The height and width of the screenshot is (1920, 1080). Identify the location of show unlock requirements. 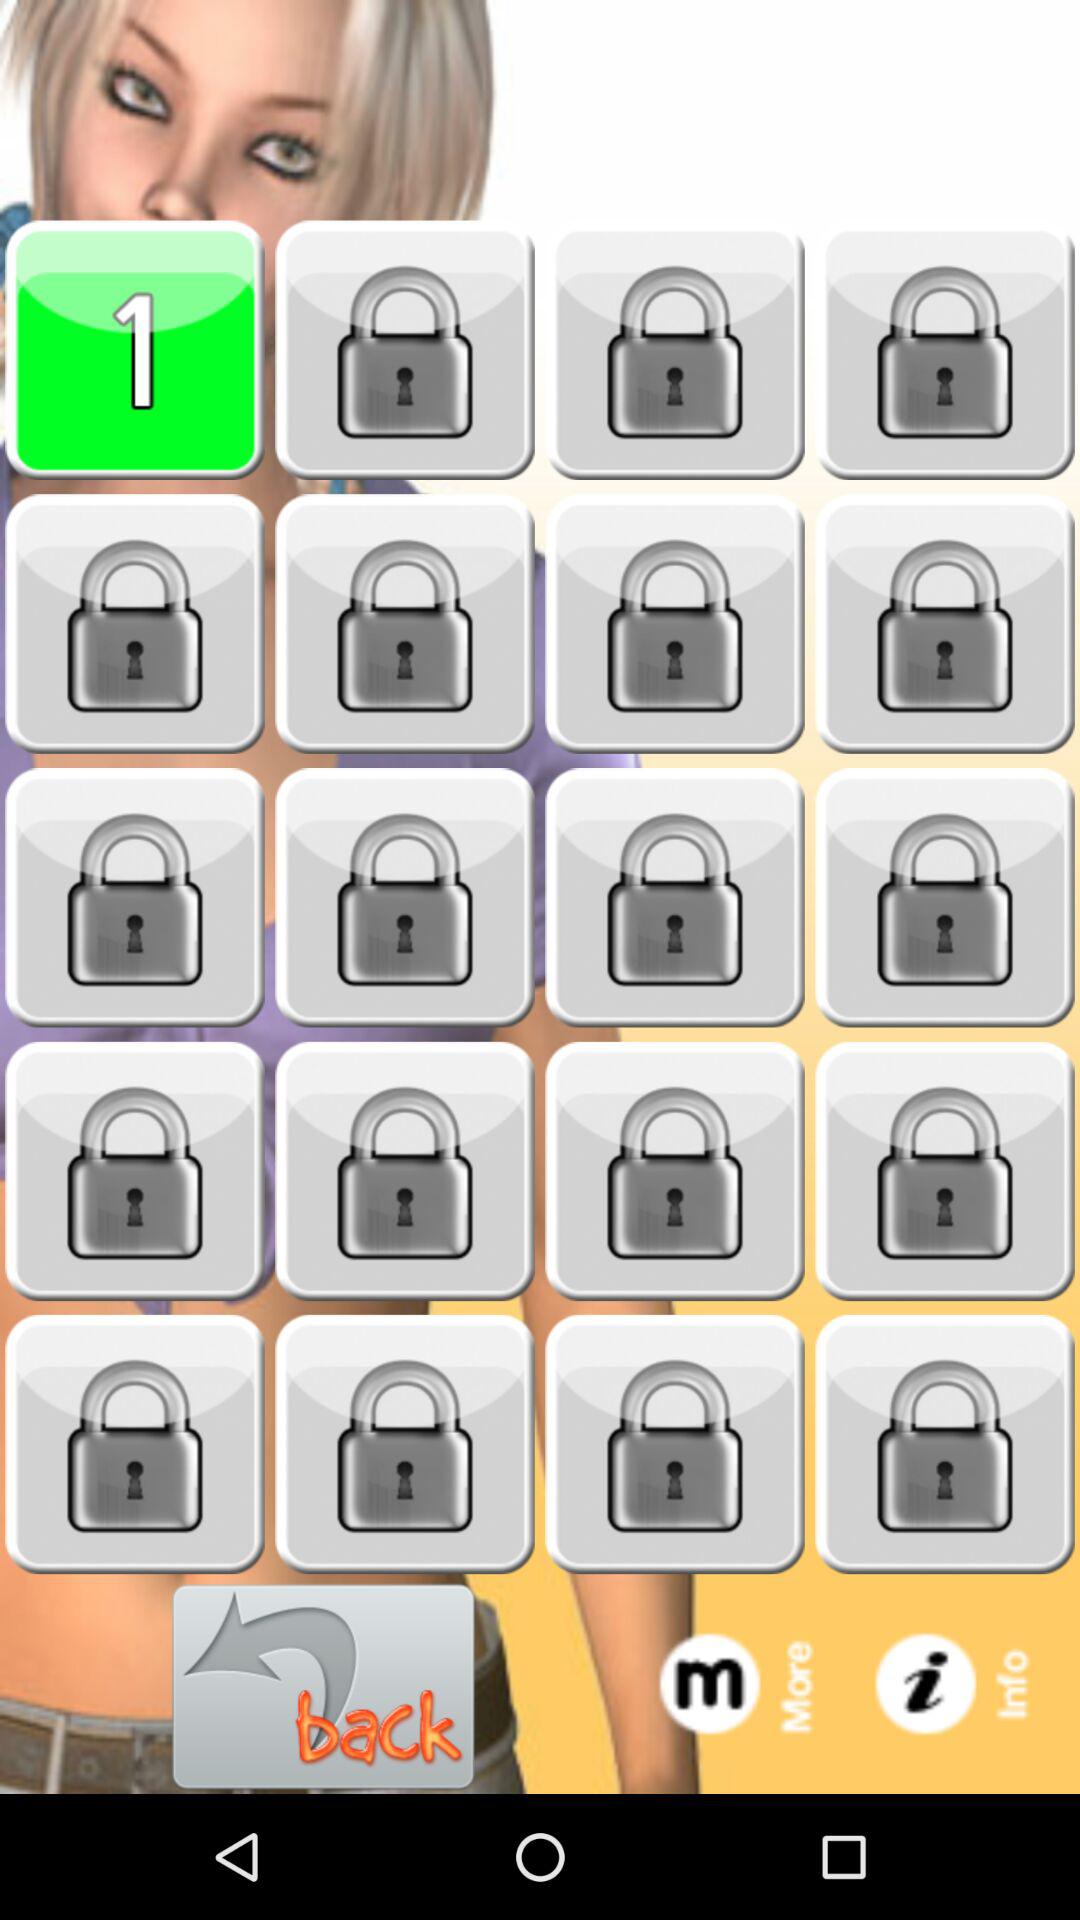
(945, 898).